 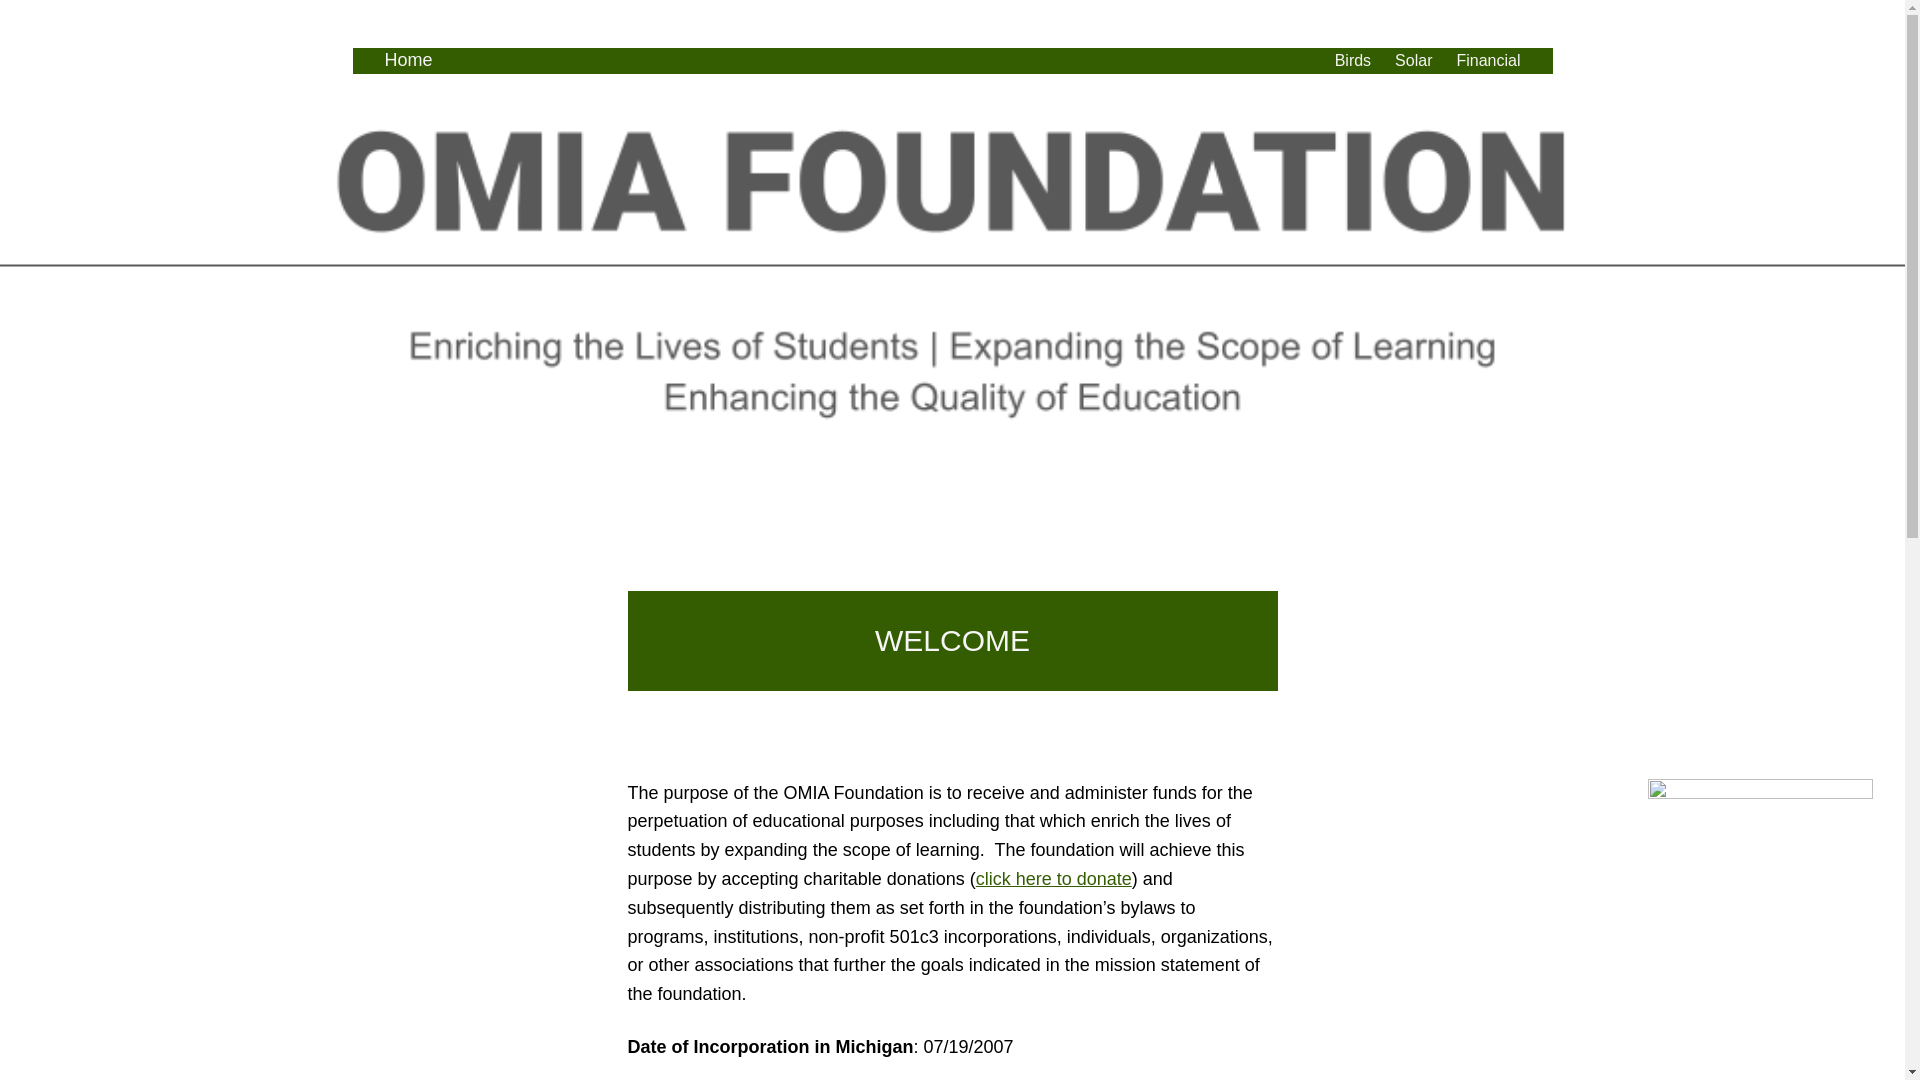 What do you see at coordinates (408, 60) in the screenshot?
I see `Home` at bounding box center [408, 60].